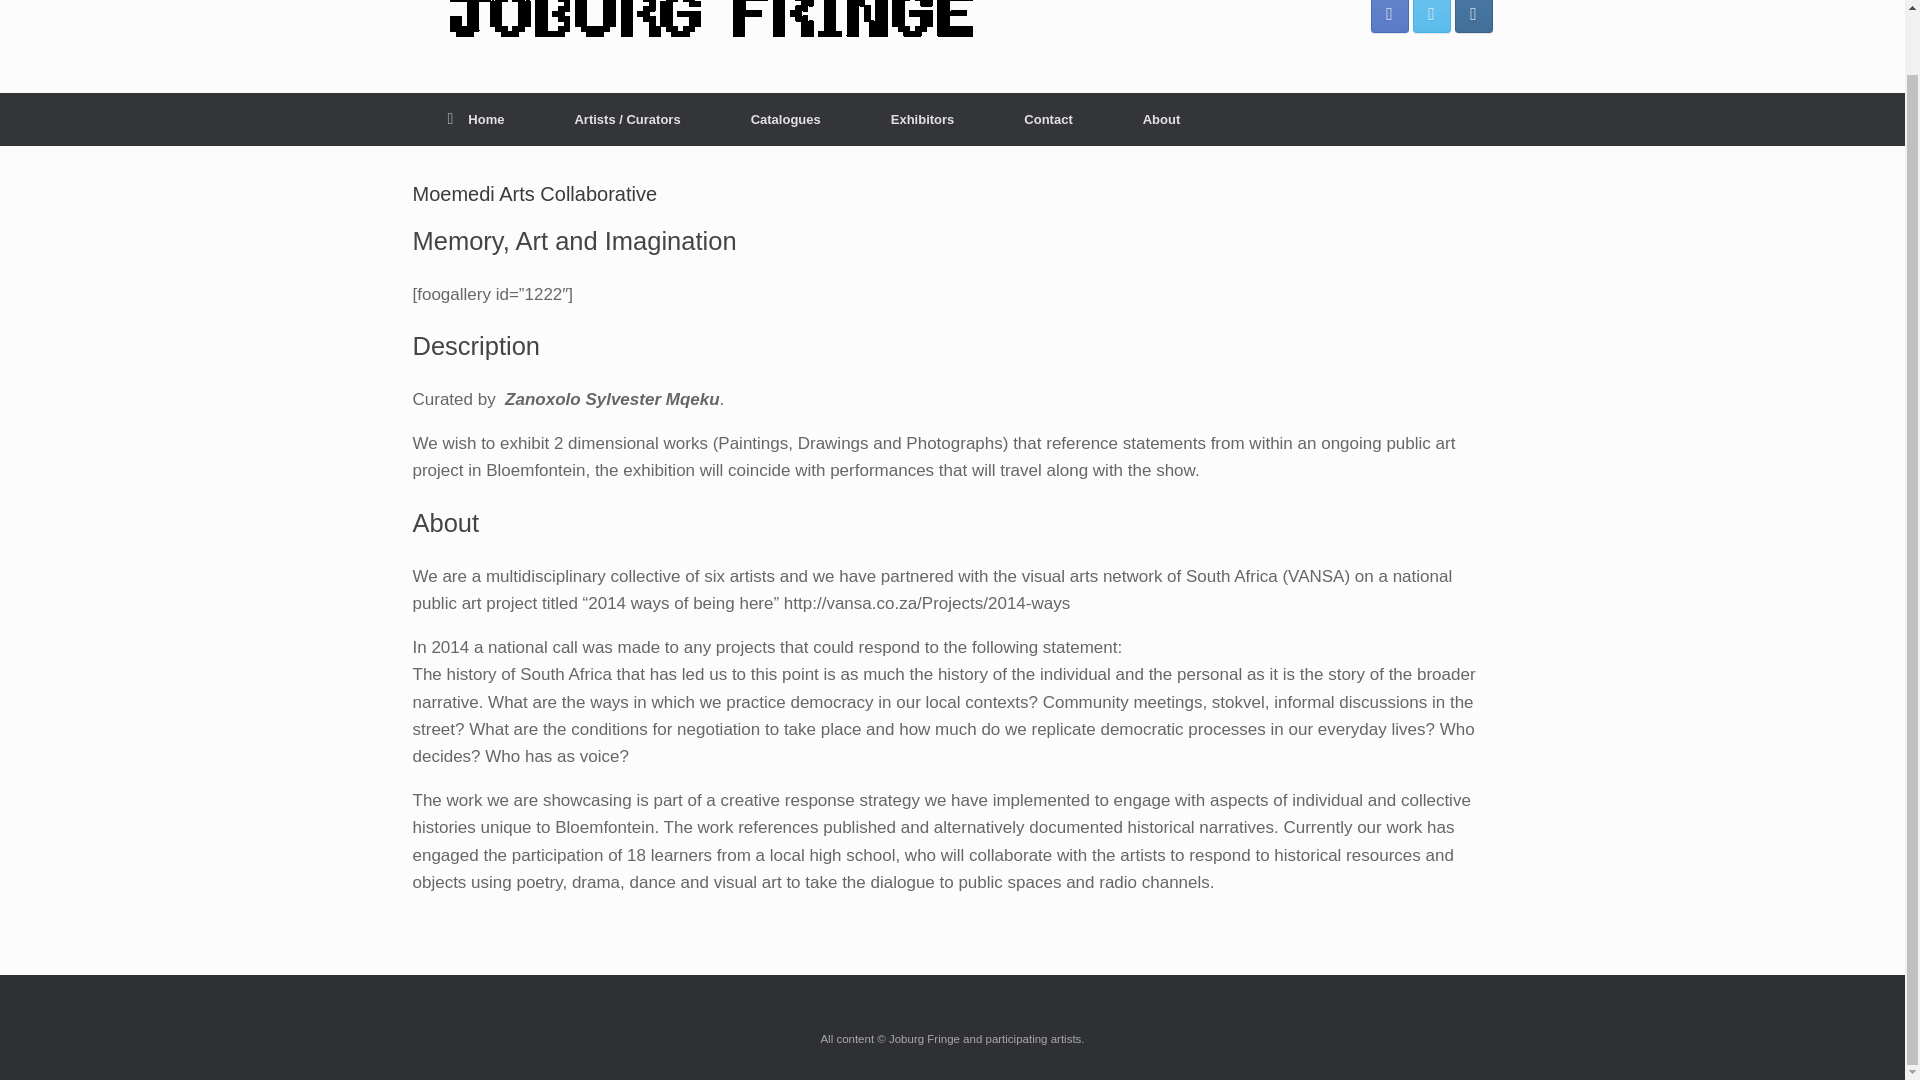  What do you see at coordinates (1472, 16) in the screenshot?
I see `Joburg Fringe Instagram` at bounding box center [1472, 16].